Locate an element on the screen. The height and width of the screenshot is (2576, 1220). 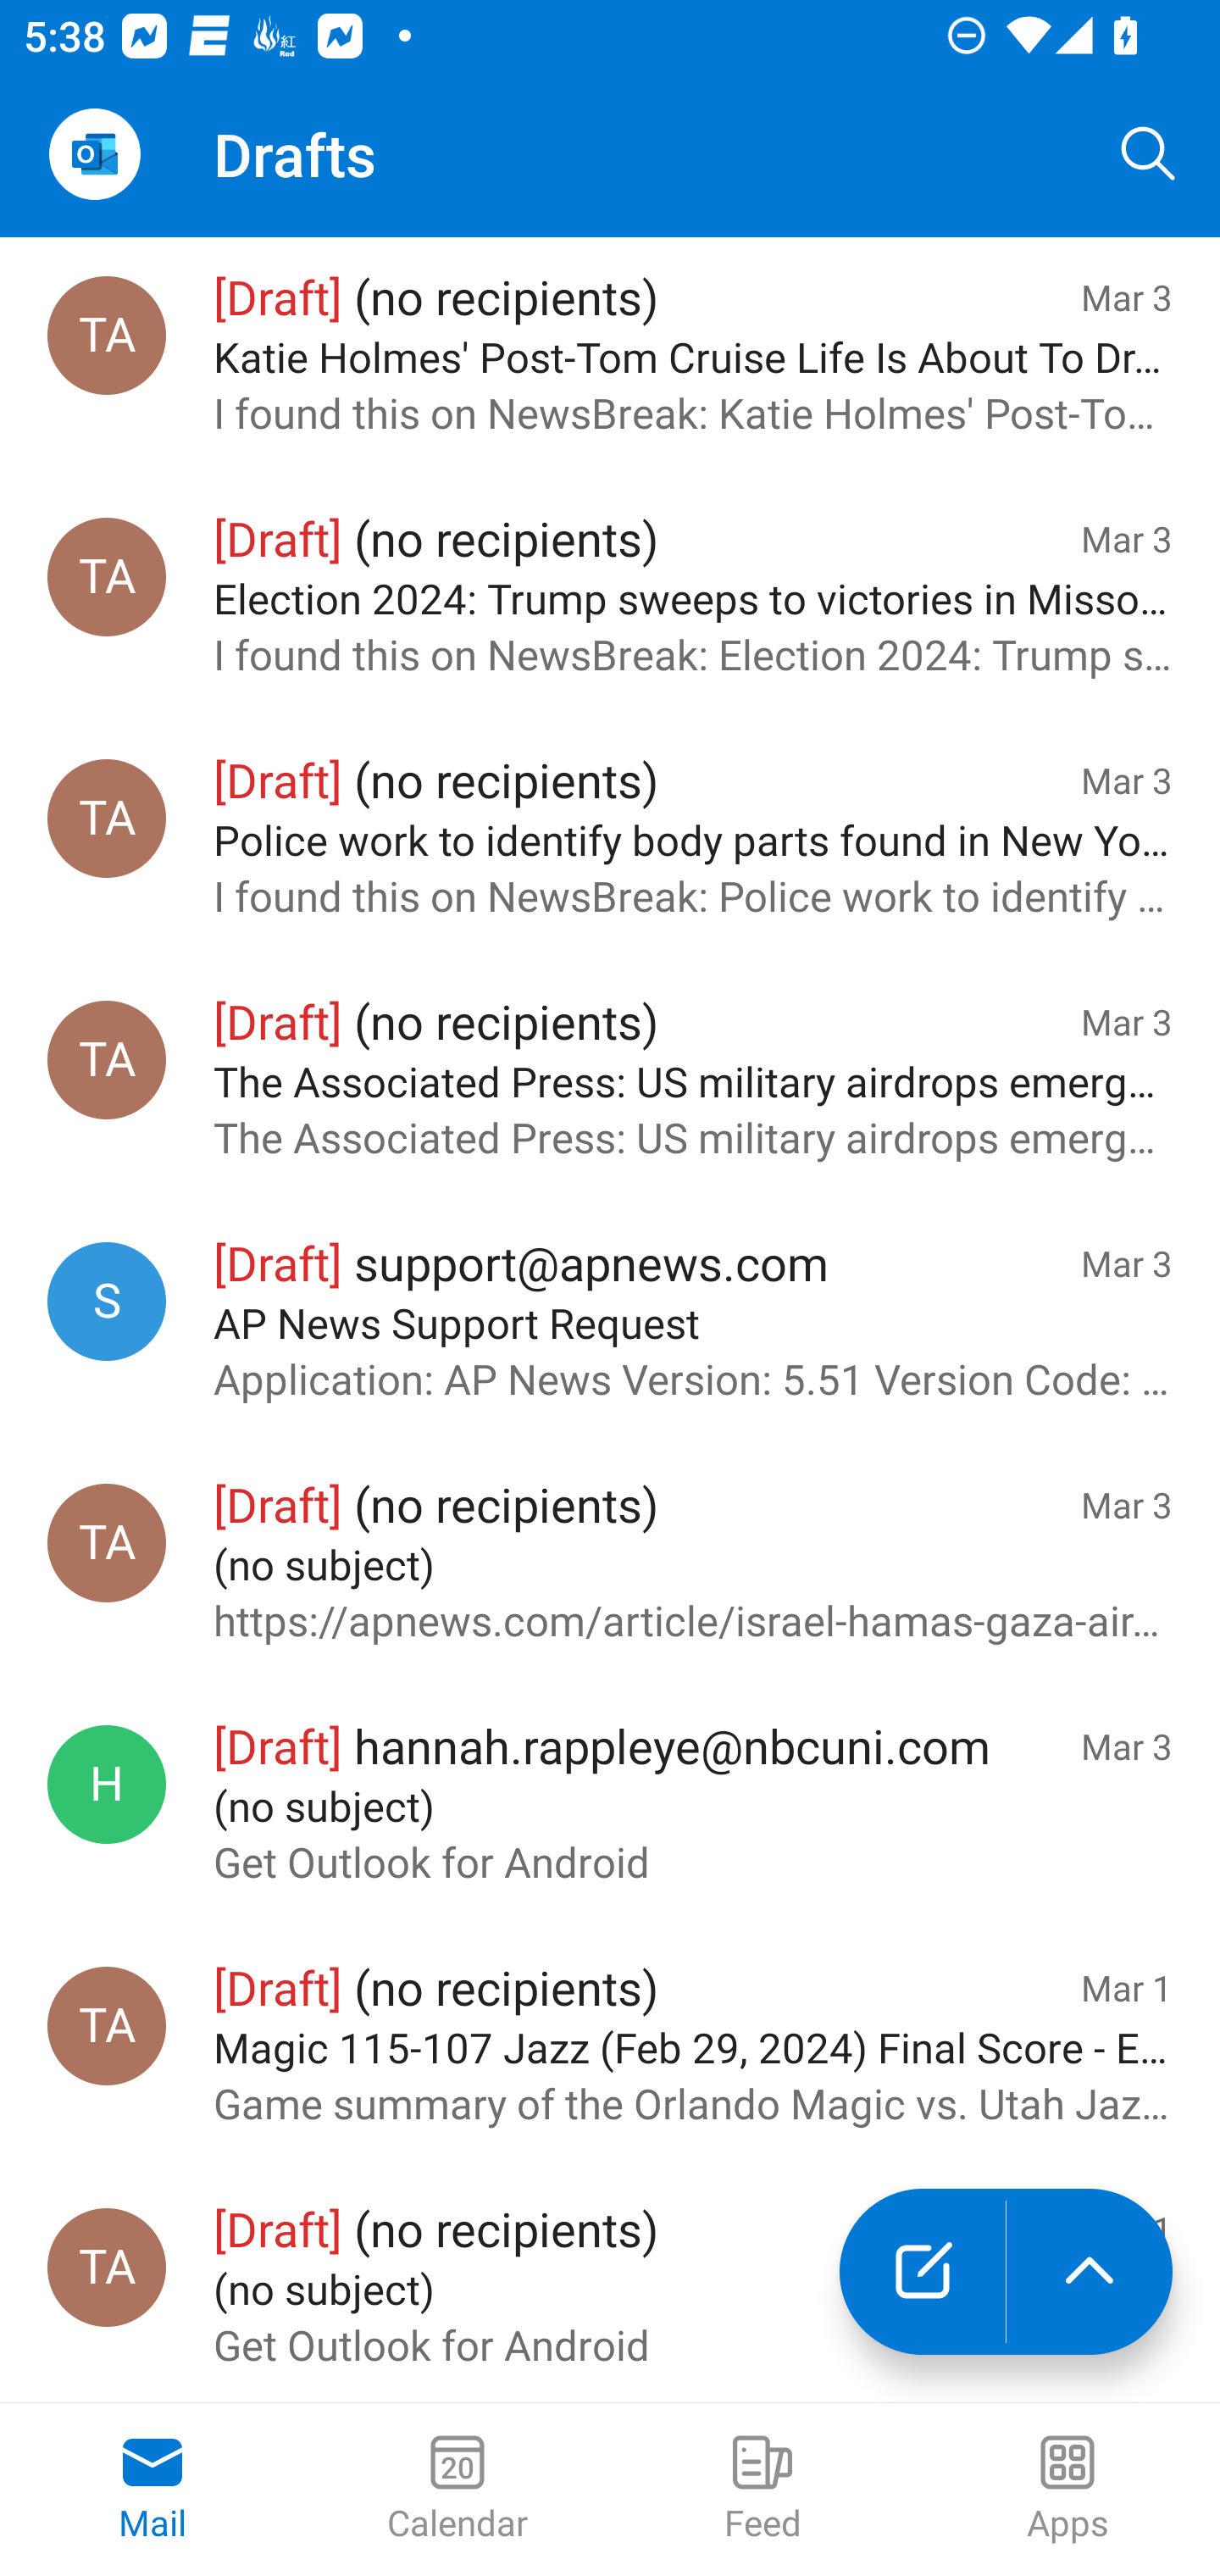
New mail is located at coordinates (922, 2272).